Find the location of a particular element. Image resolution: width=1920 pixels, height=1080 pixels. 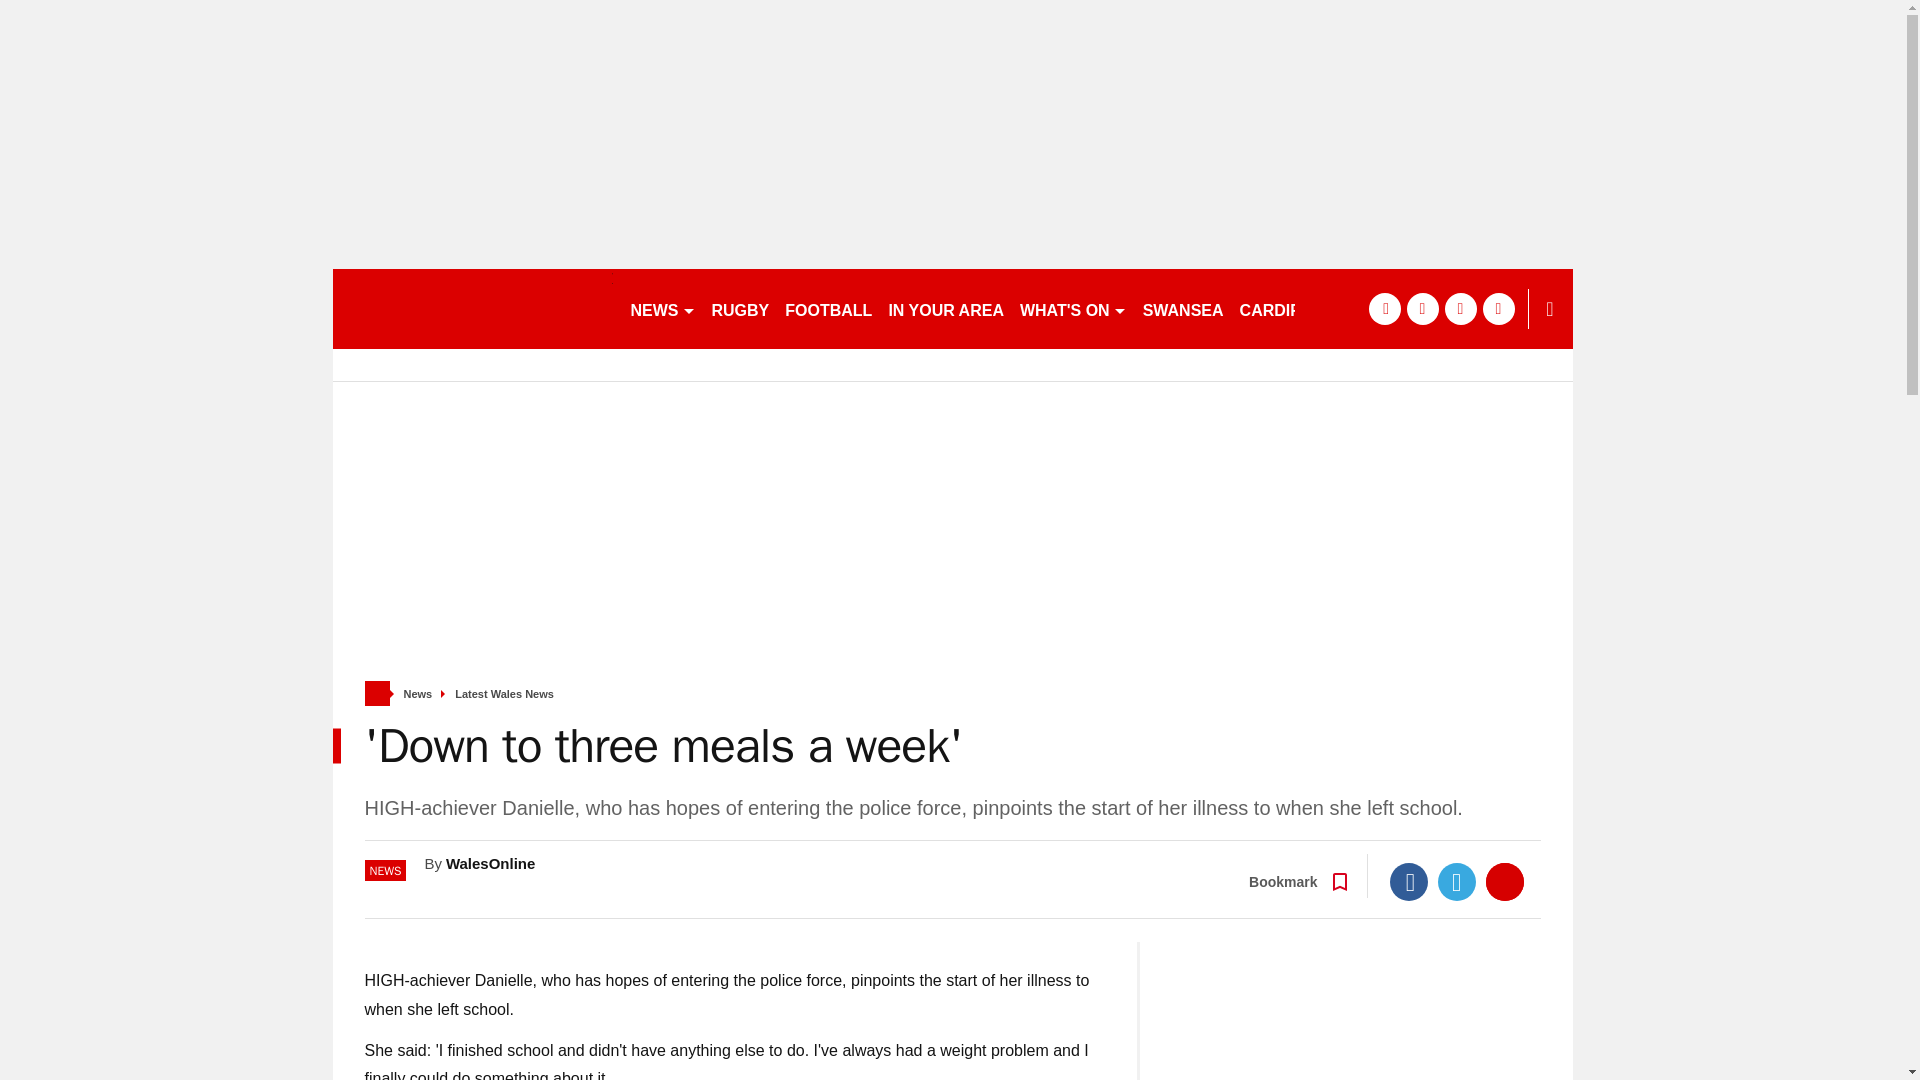

pinterest is located at coordinates (1460, 308).